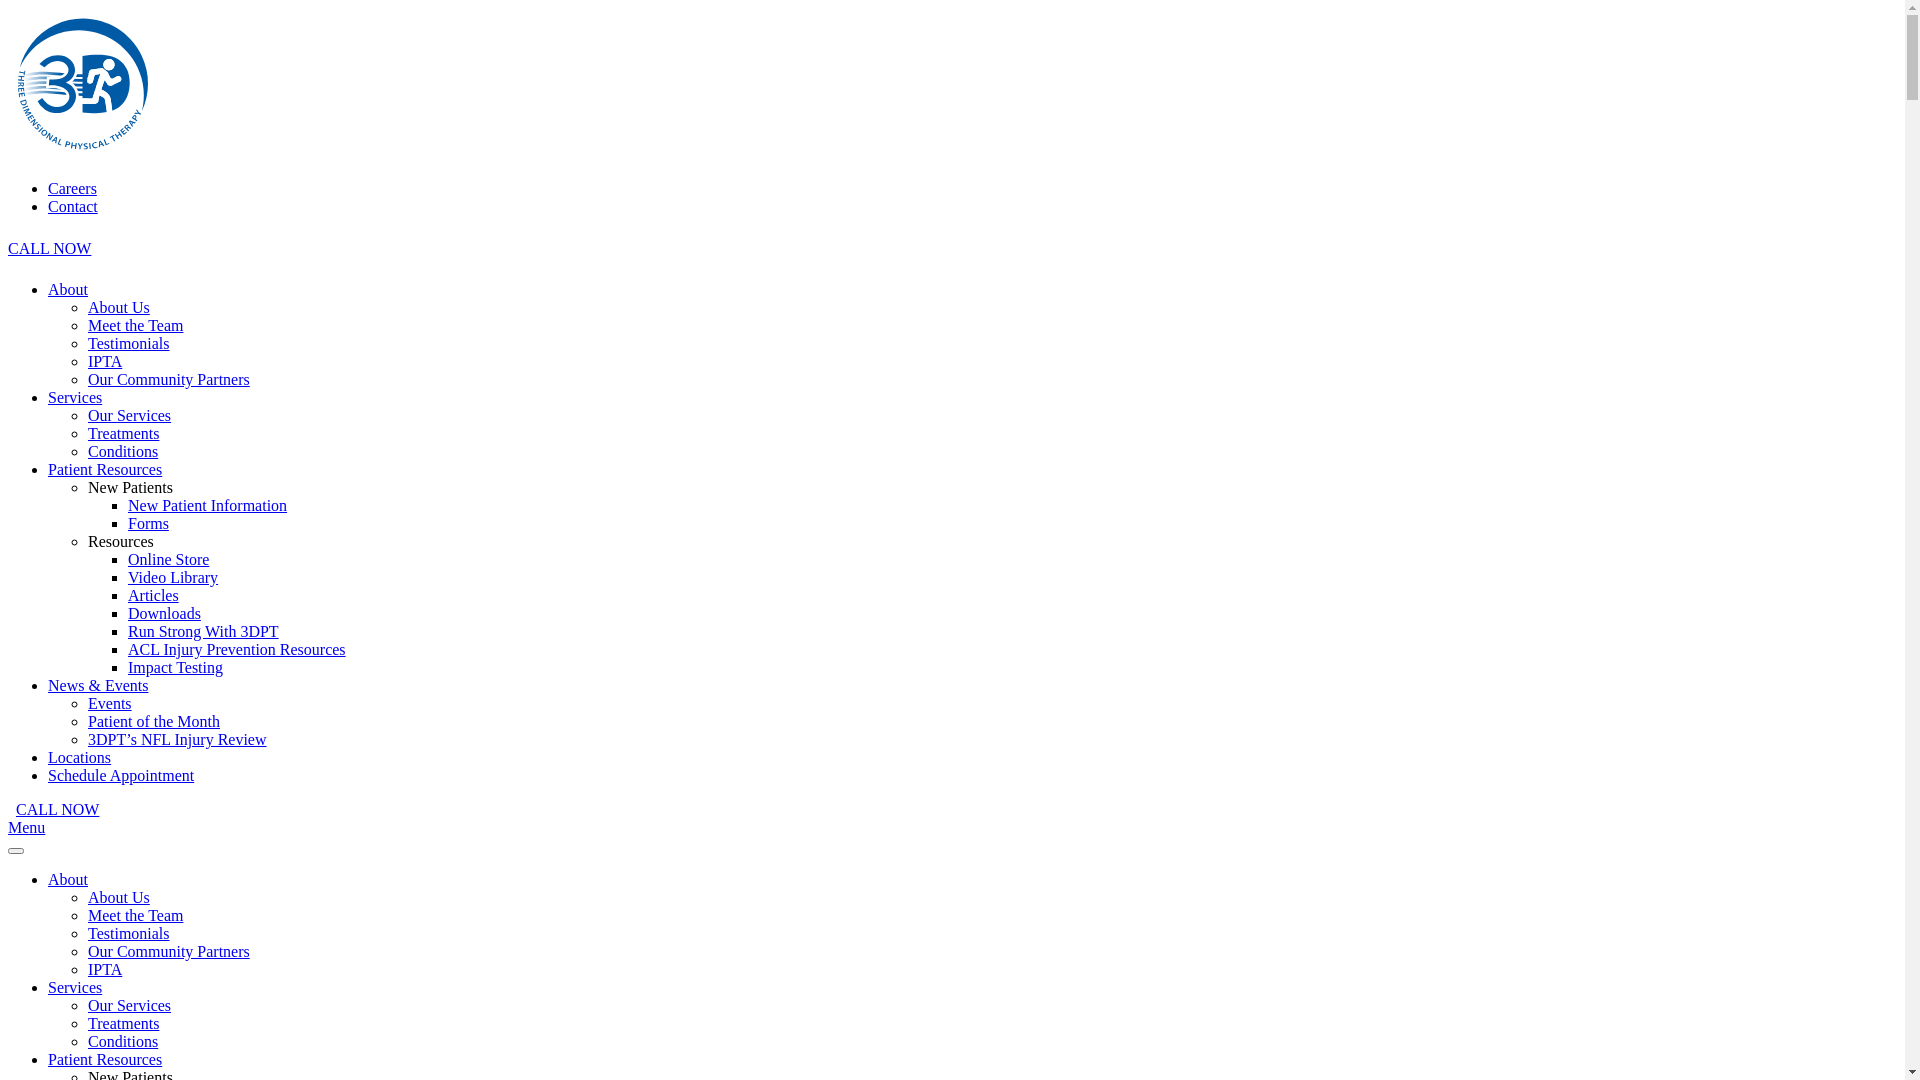  Describe the element at coordinates (130, 1006) in the screenshot. I see `Our Services` at that location.